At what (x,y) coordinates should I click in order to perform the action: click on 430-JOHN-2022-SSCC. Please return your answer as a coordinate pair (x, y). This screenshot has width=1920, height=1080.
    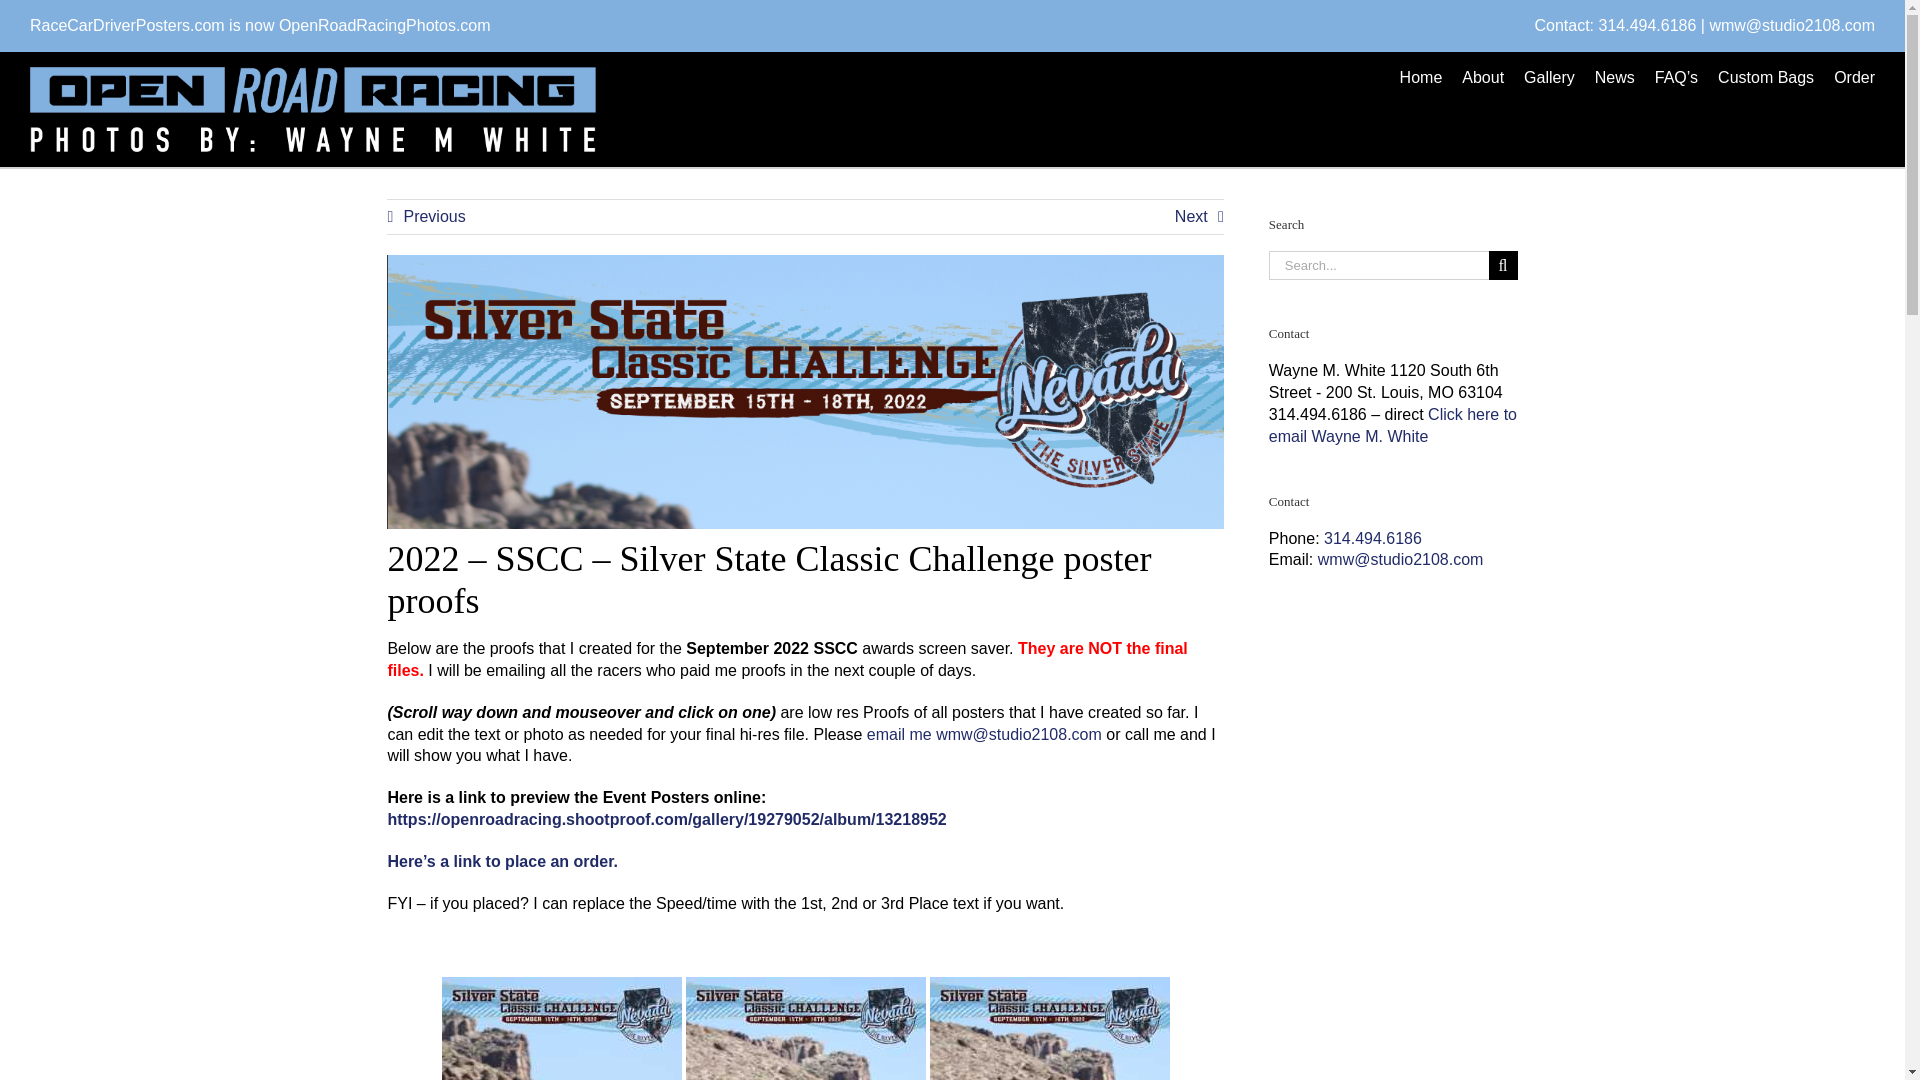
    Looking at the image, I should click on (805, 1028).